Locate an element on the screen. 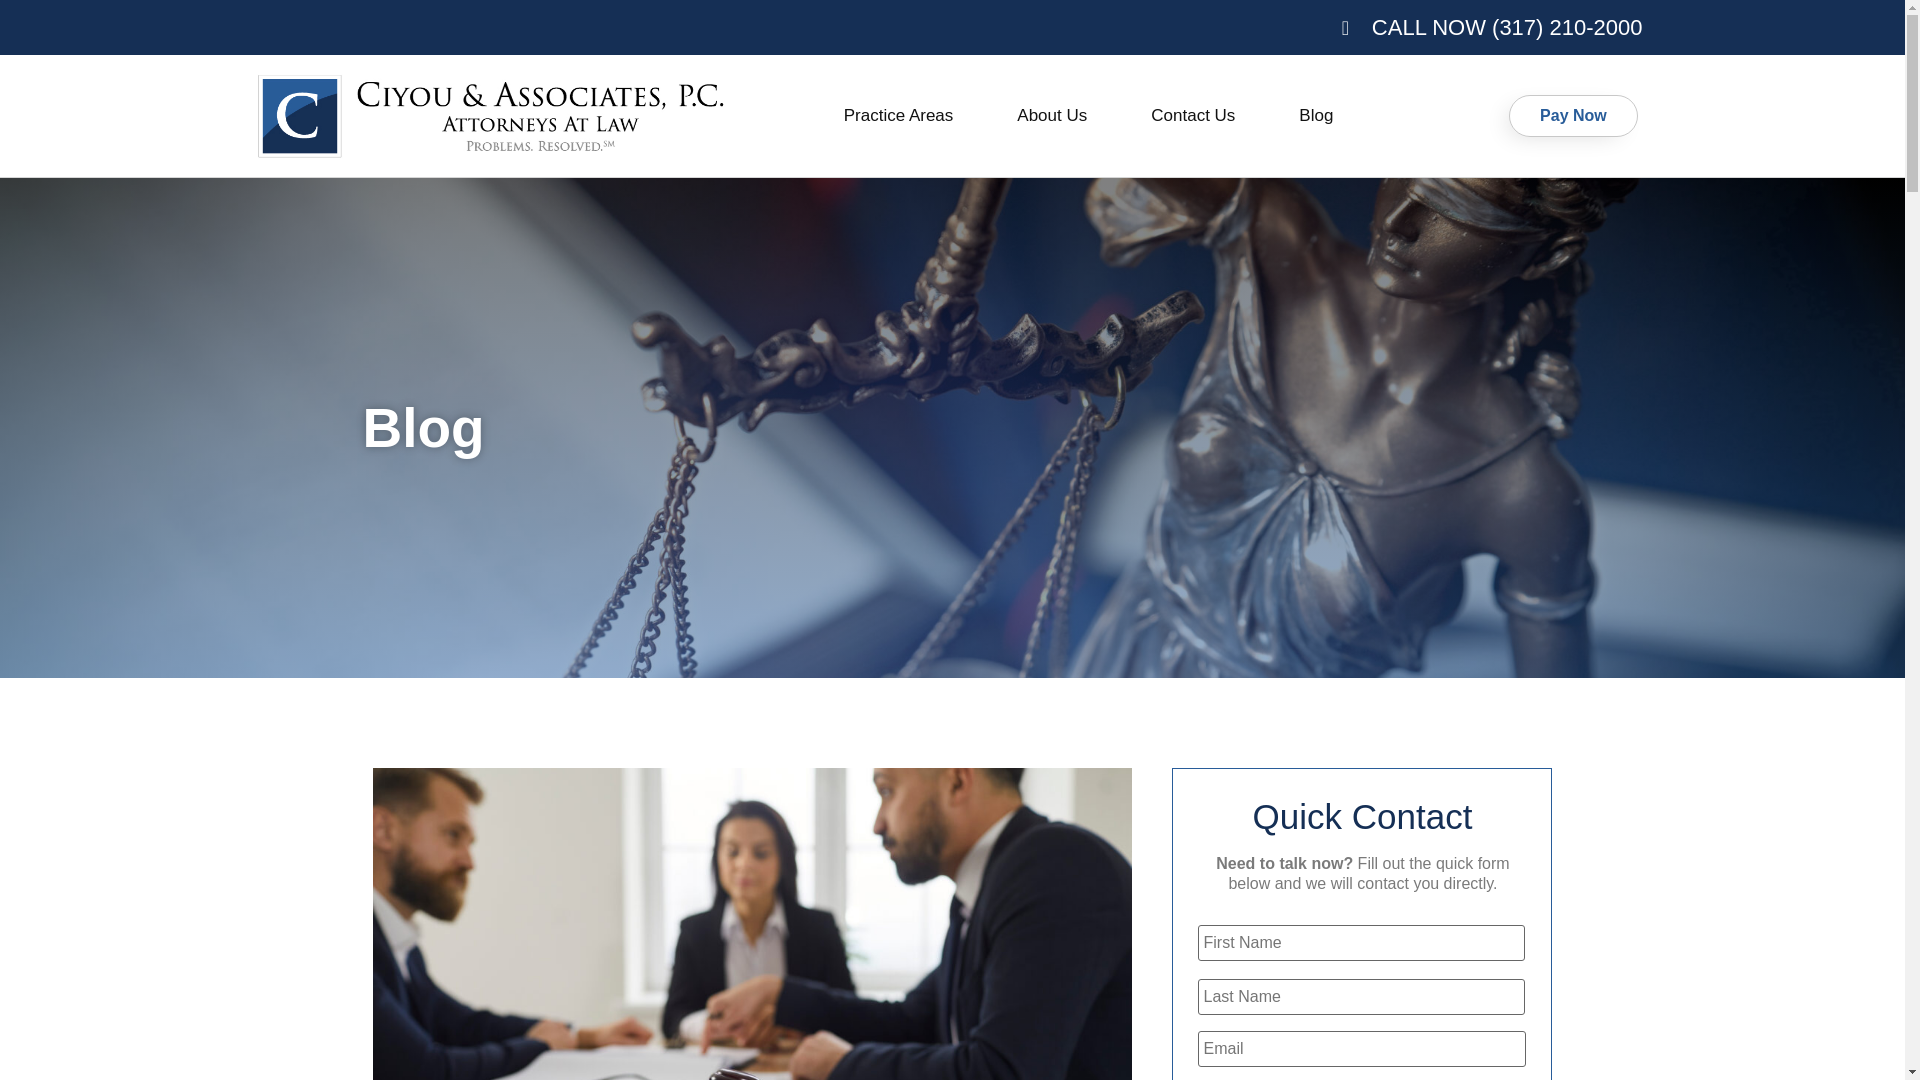 The width and height of the screenshot is (1920, 1080). Blog is located at coordinates (1315, 116).